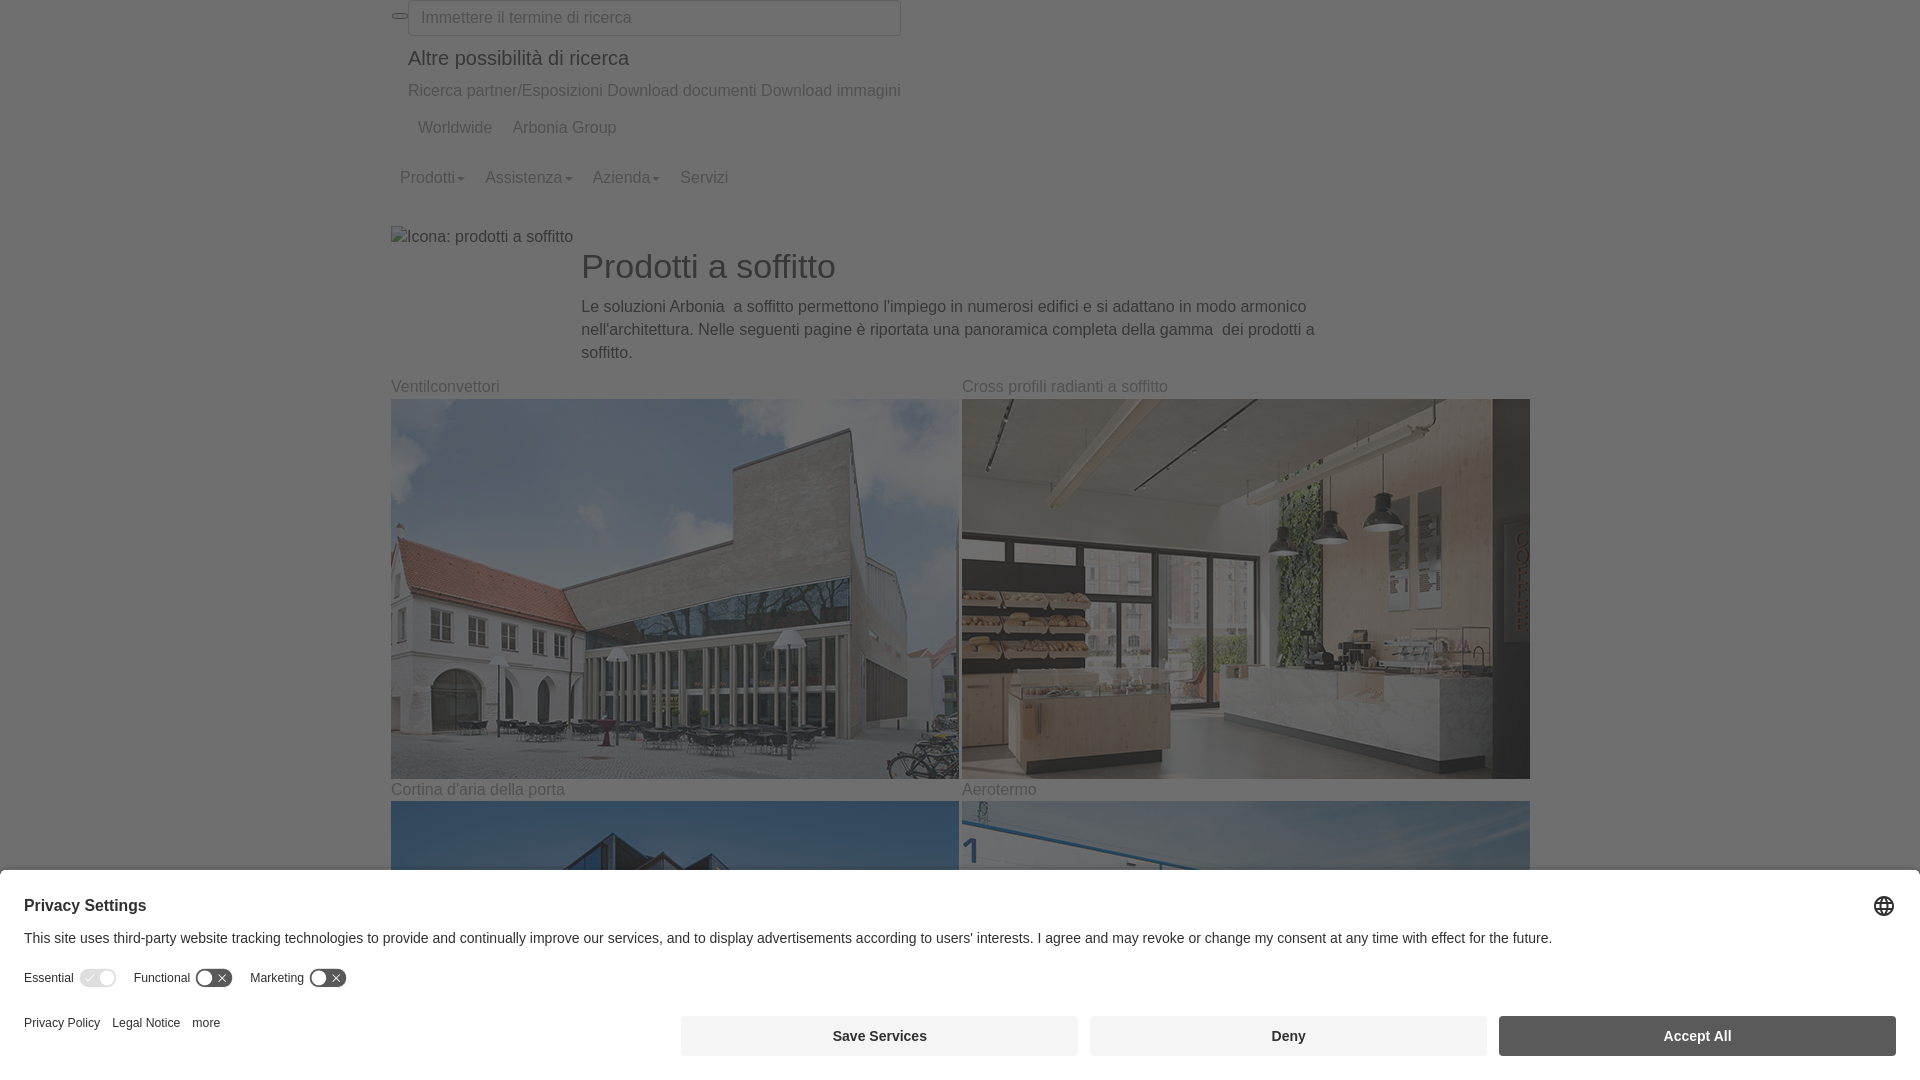 This screenshot has width=1920, height=1080. Describe the element at coordinates (432, 178) in the screenshot. I see `Prodotti` at that location.